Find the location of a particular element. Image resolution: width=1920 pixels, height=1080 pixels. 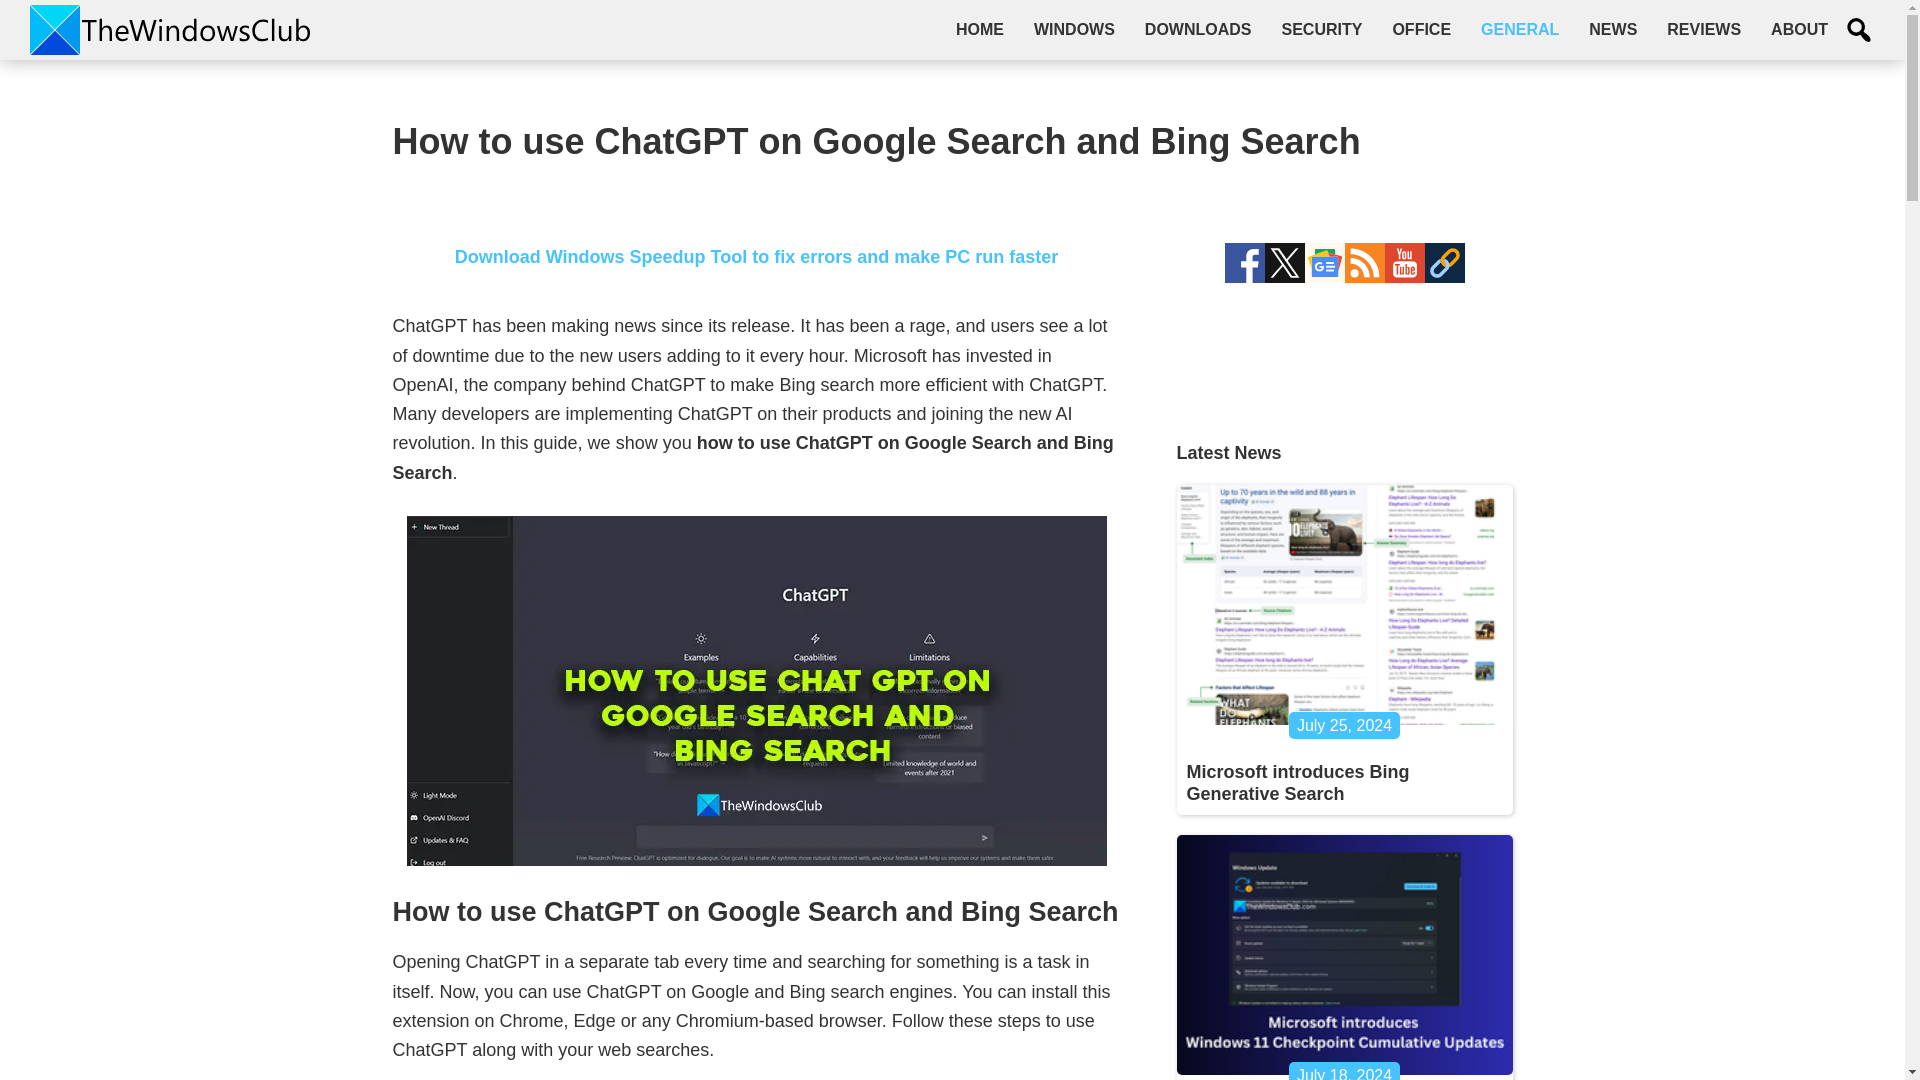

WINDOWS is located at coordinates (1074, 29).